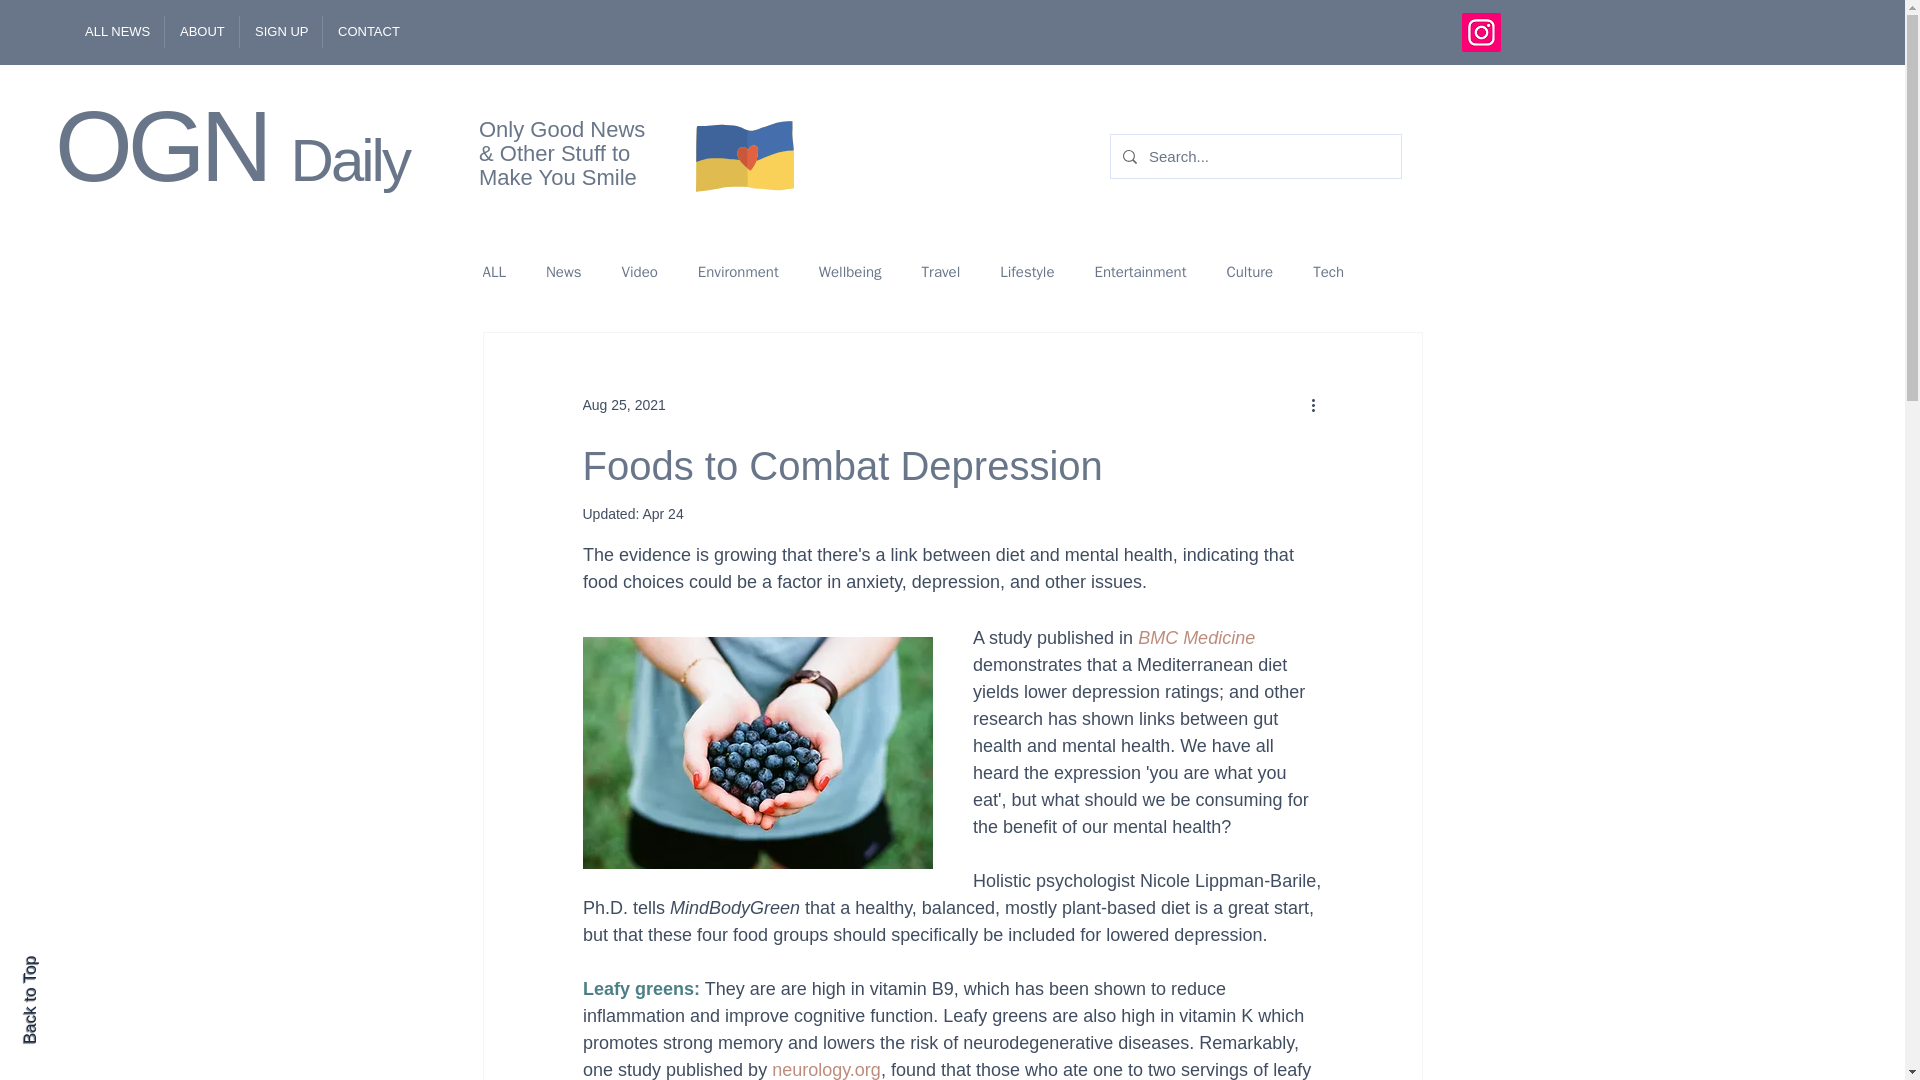 Image resolution: width=1920 pixels, height=1080 pixels. Describe the element at coordinates (941, 271) in the screenshot. I see `Travel` at that location.